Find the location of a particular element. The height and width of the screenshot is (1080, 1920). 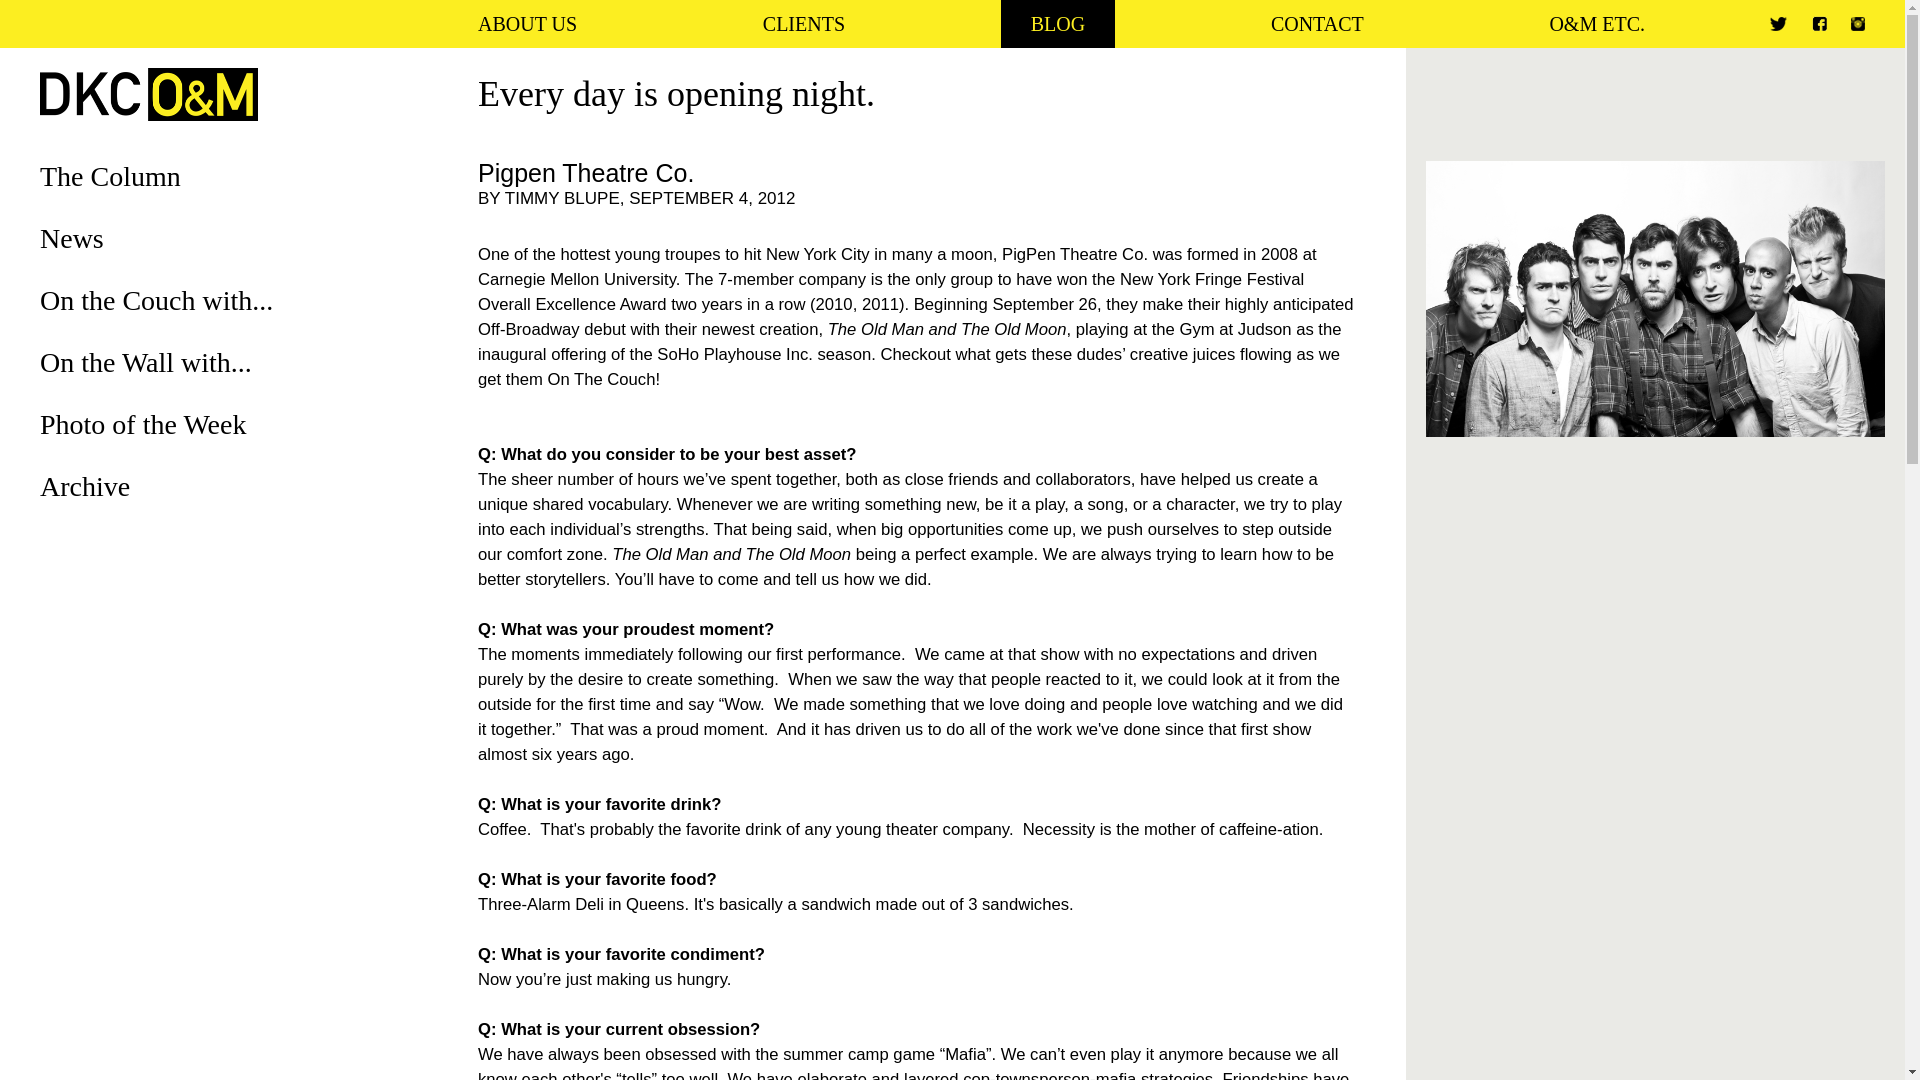

BLOG is located at coordinates (1058, 24).